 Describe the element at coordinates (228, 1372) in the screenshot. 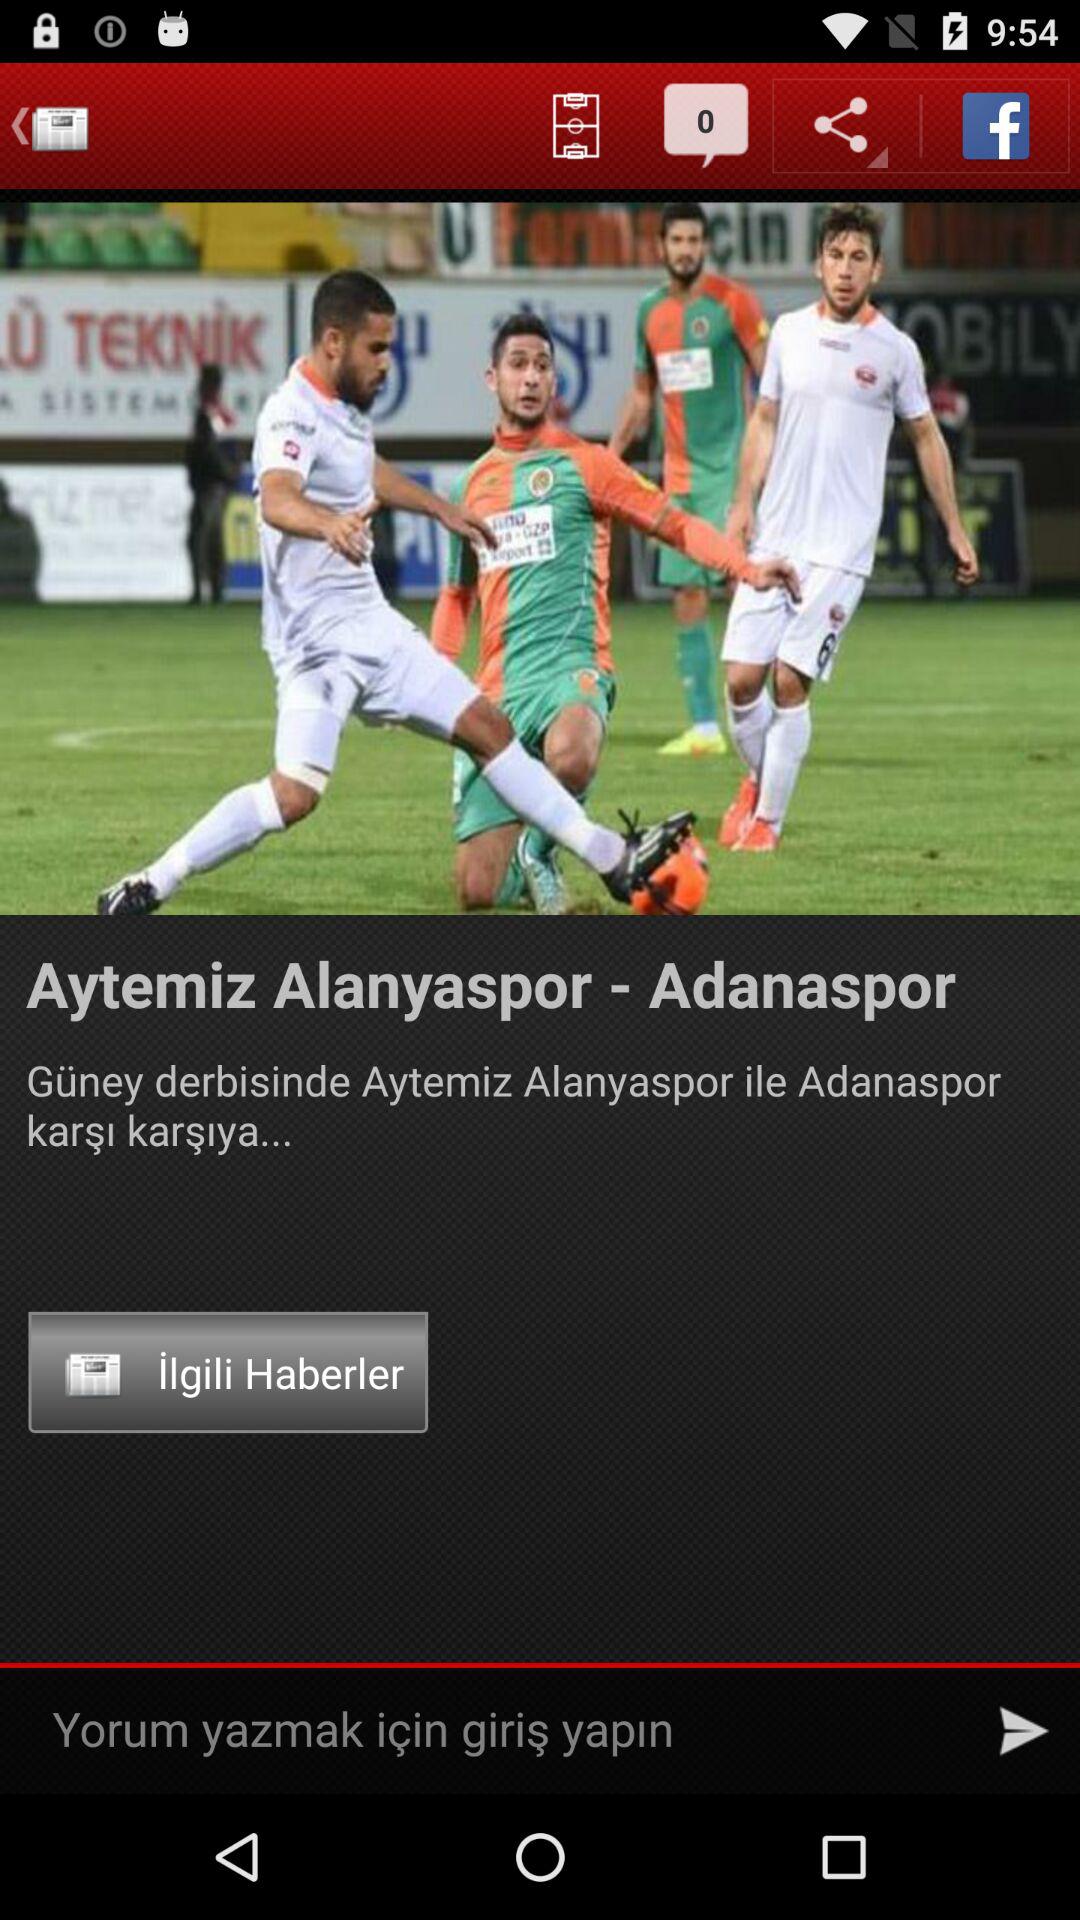

I see `turn on button at the bottom left corner` at that location.